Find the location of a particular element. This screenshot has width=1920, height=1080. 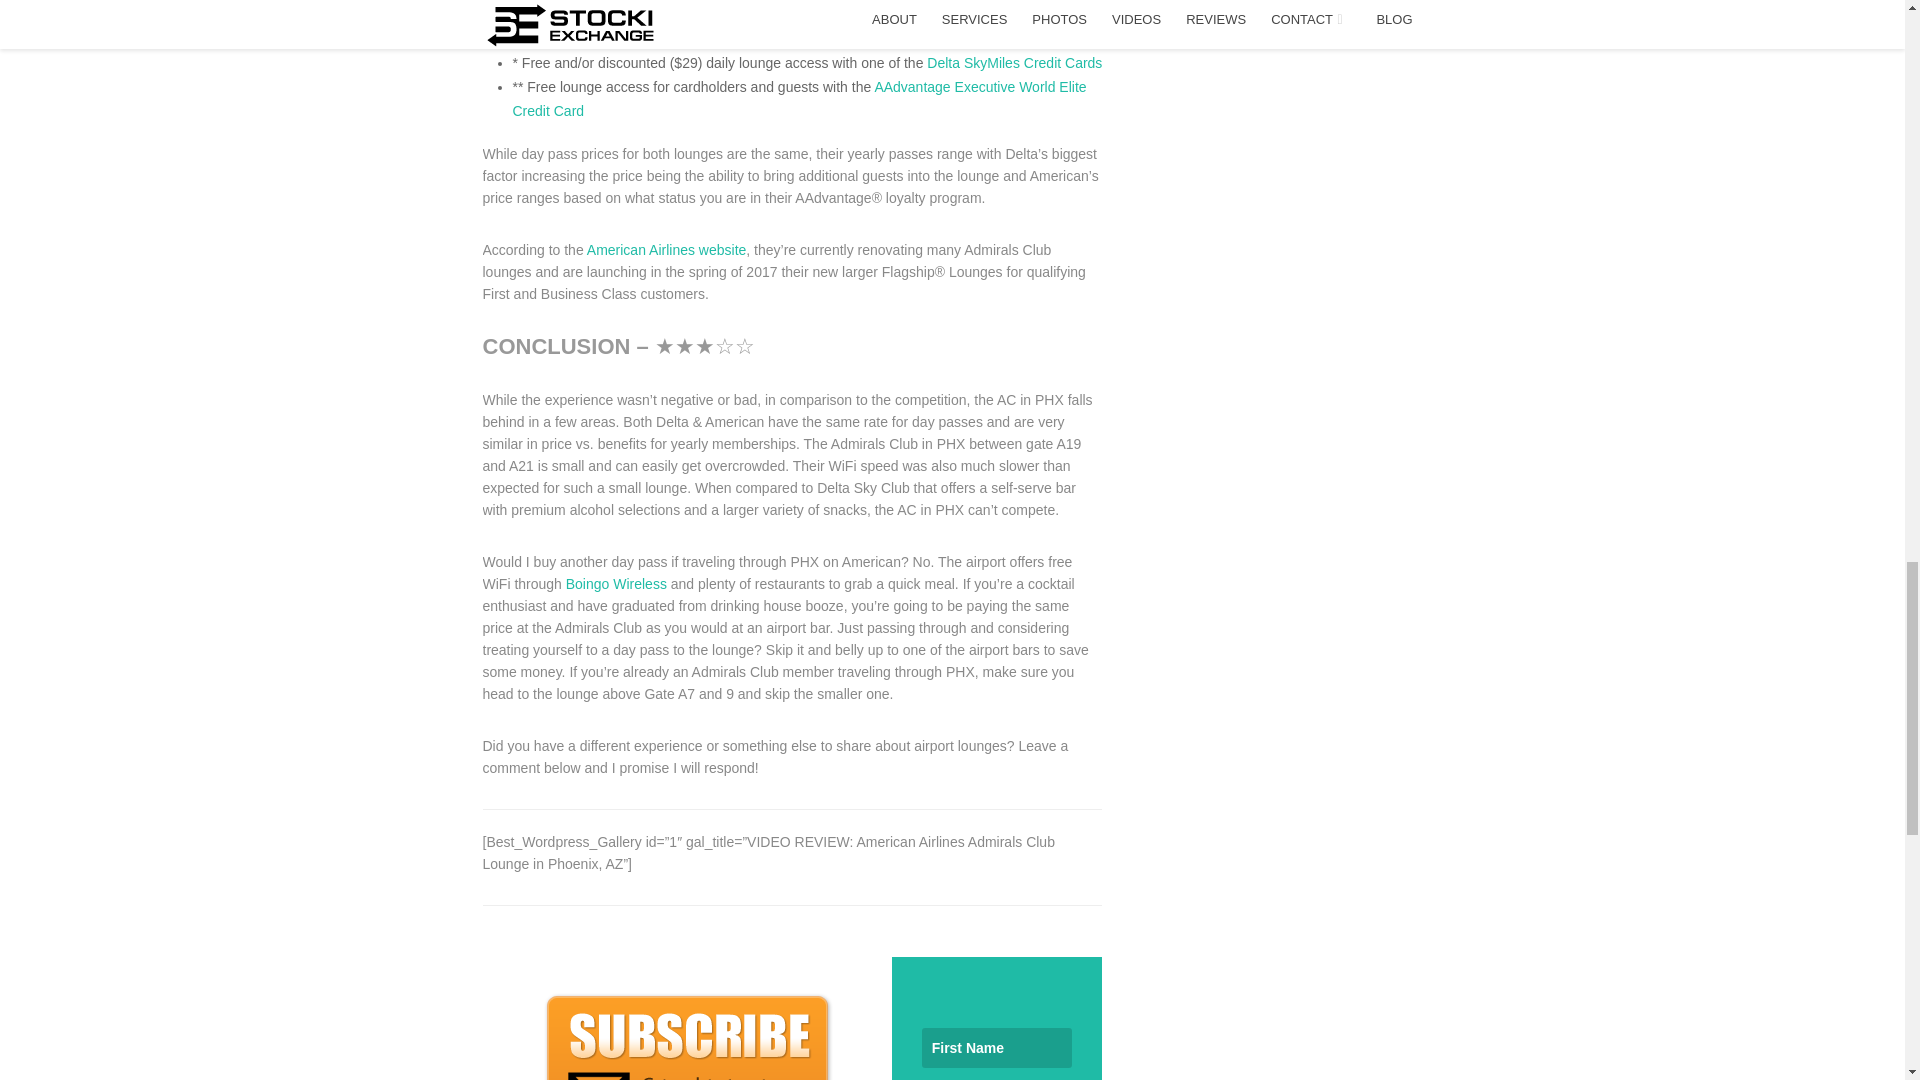

American Airlines website is located at coordinates (666, 250).